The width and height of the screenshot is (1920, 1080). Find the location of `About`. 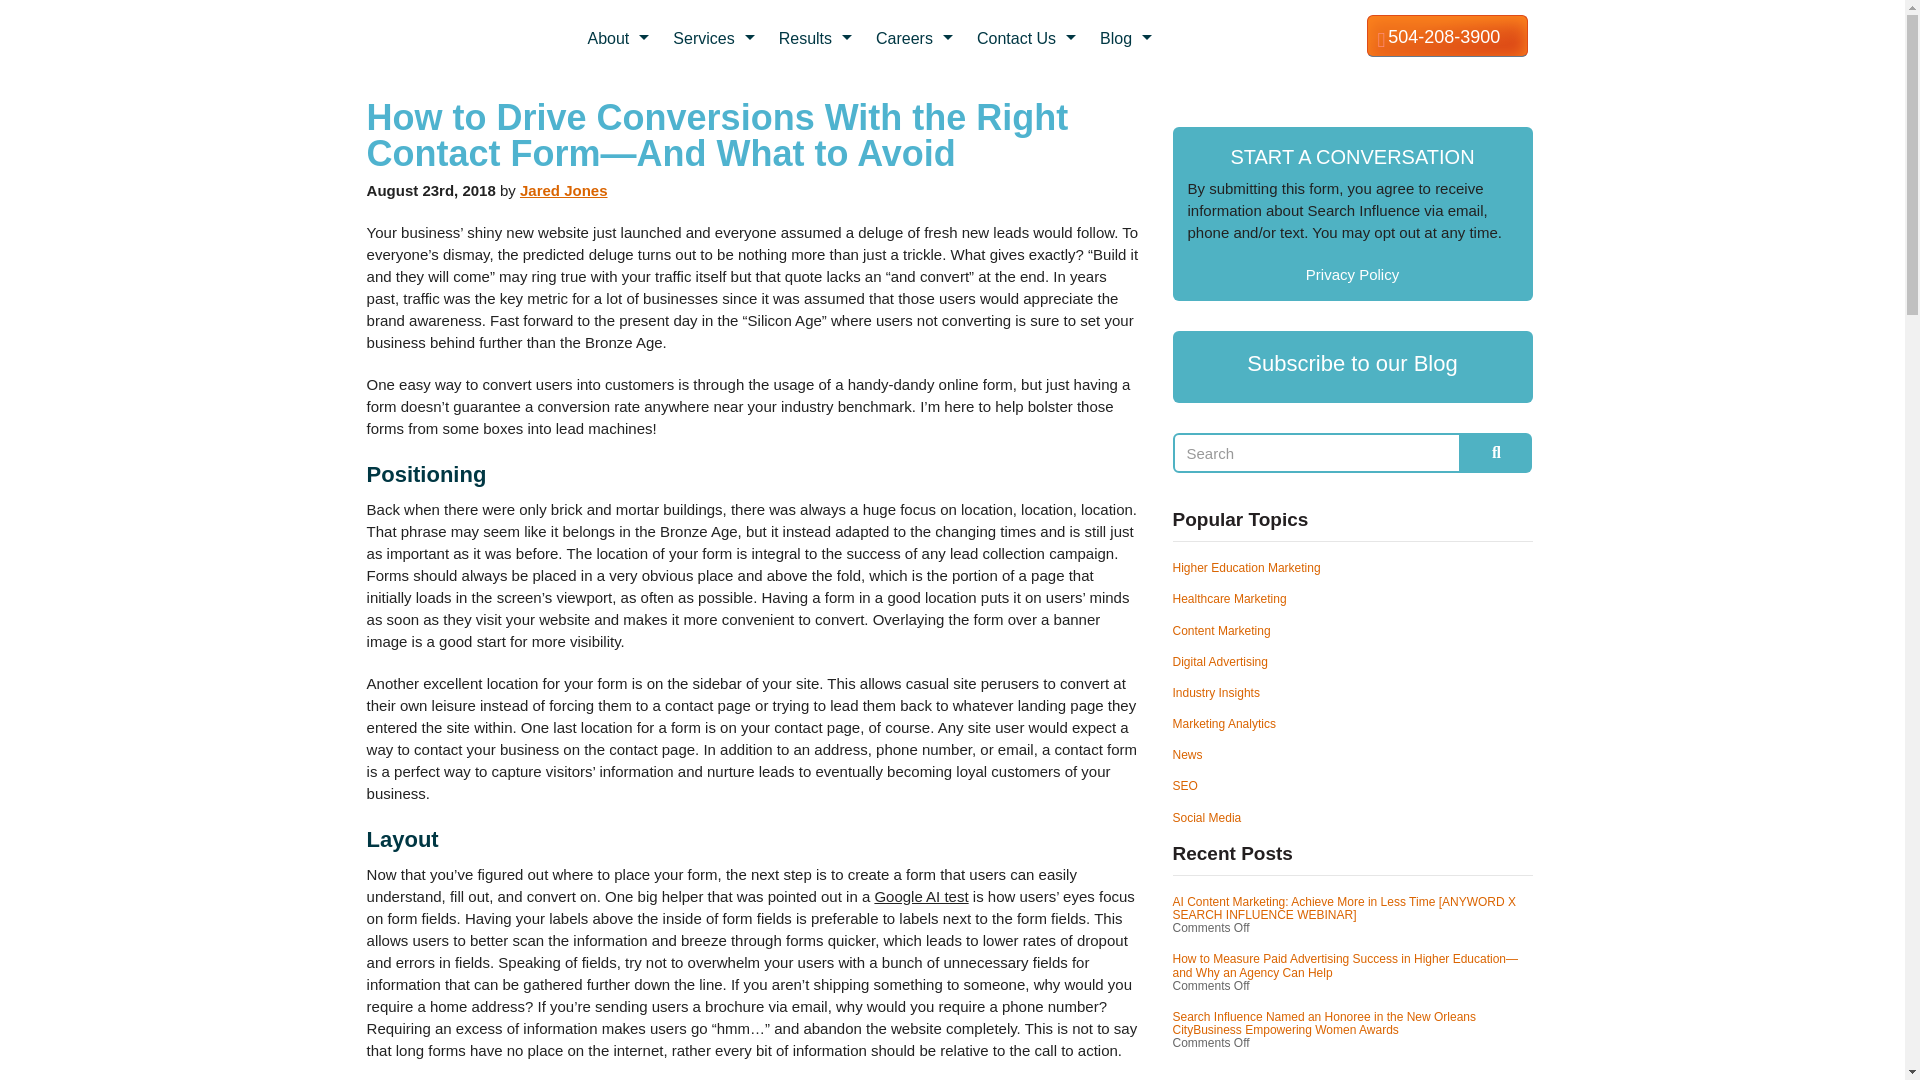

About is located at coordinates (620, 38).